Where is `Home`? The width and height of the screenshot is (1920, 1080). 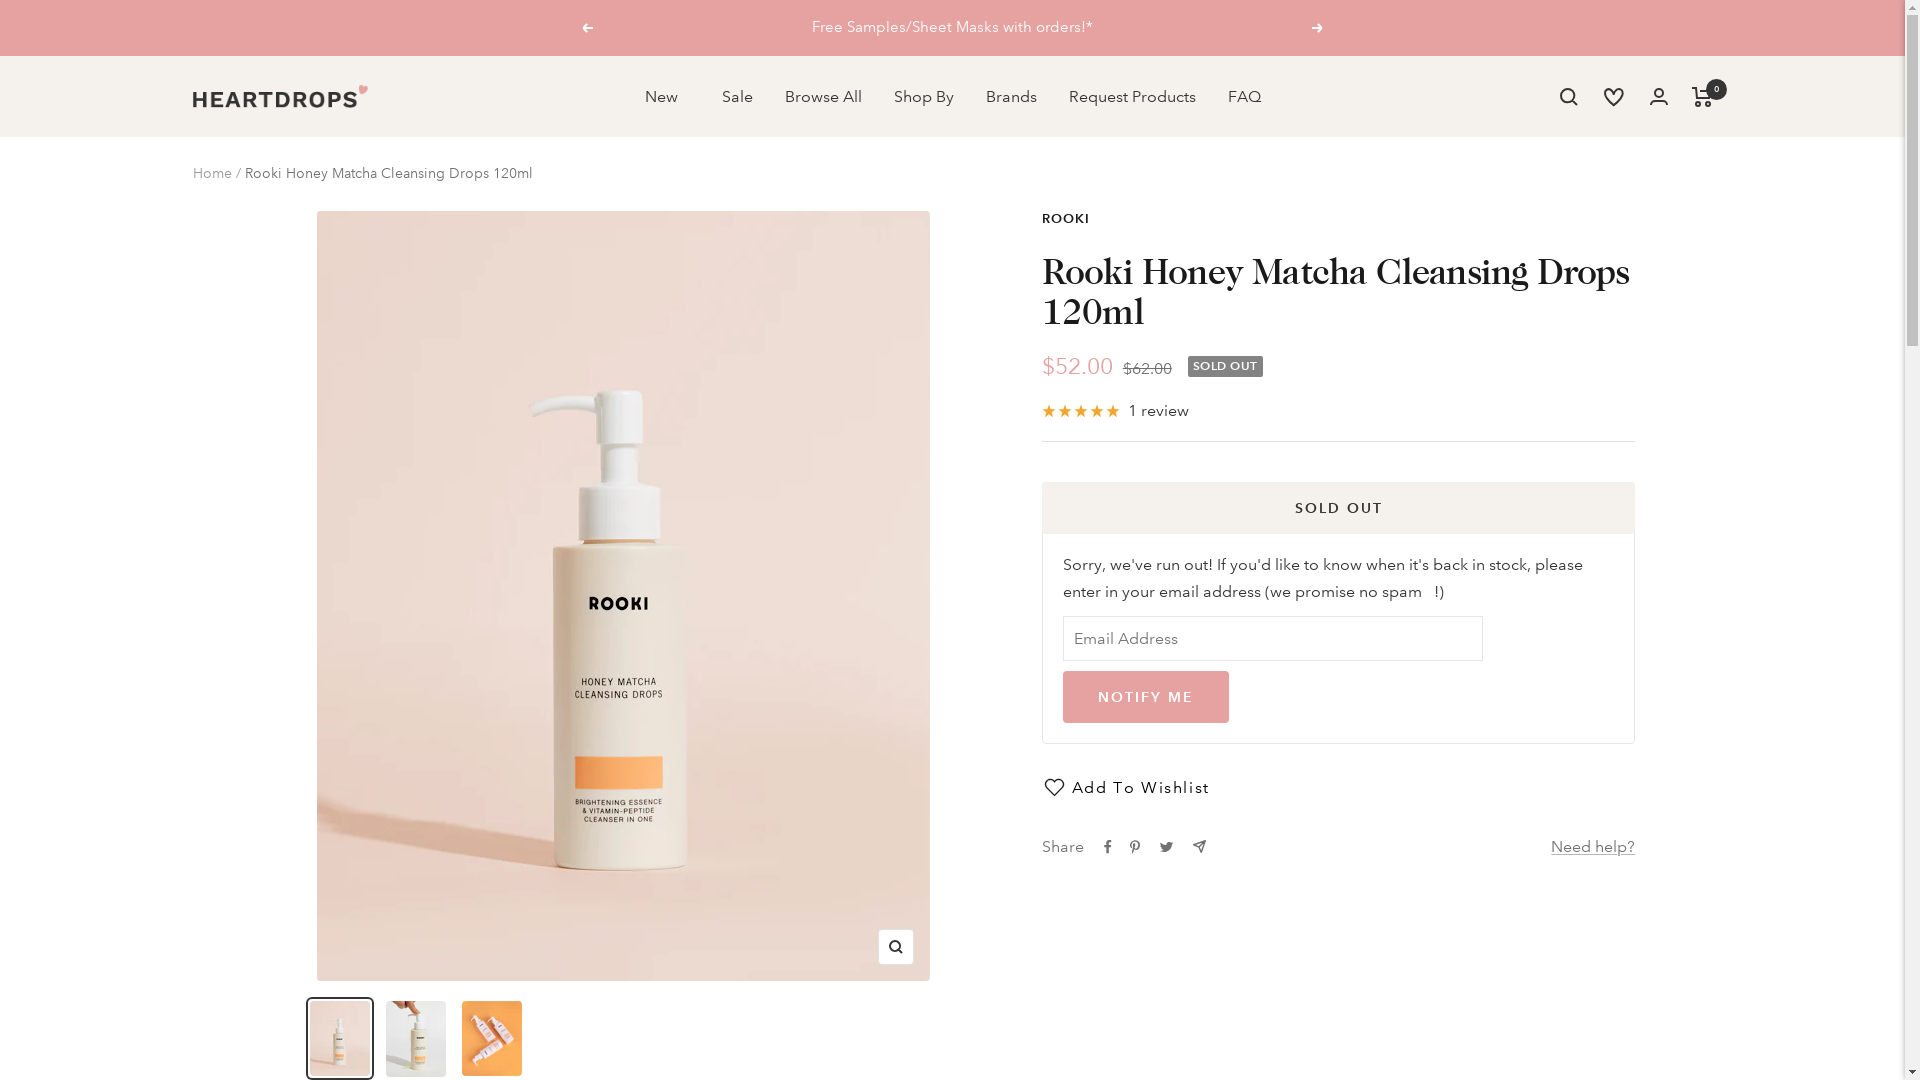
Home is located at coordinates (212, 173).